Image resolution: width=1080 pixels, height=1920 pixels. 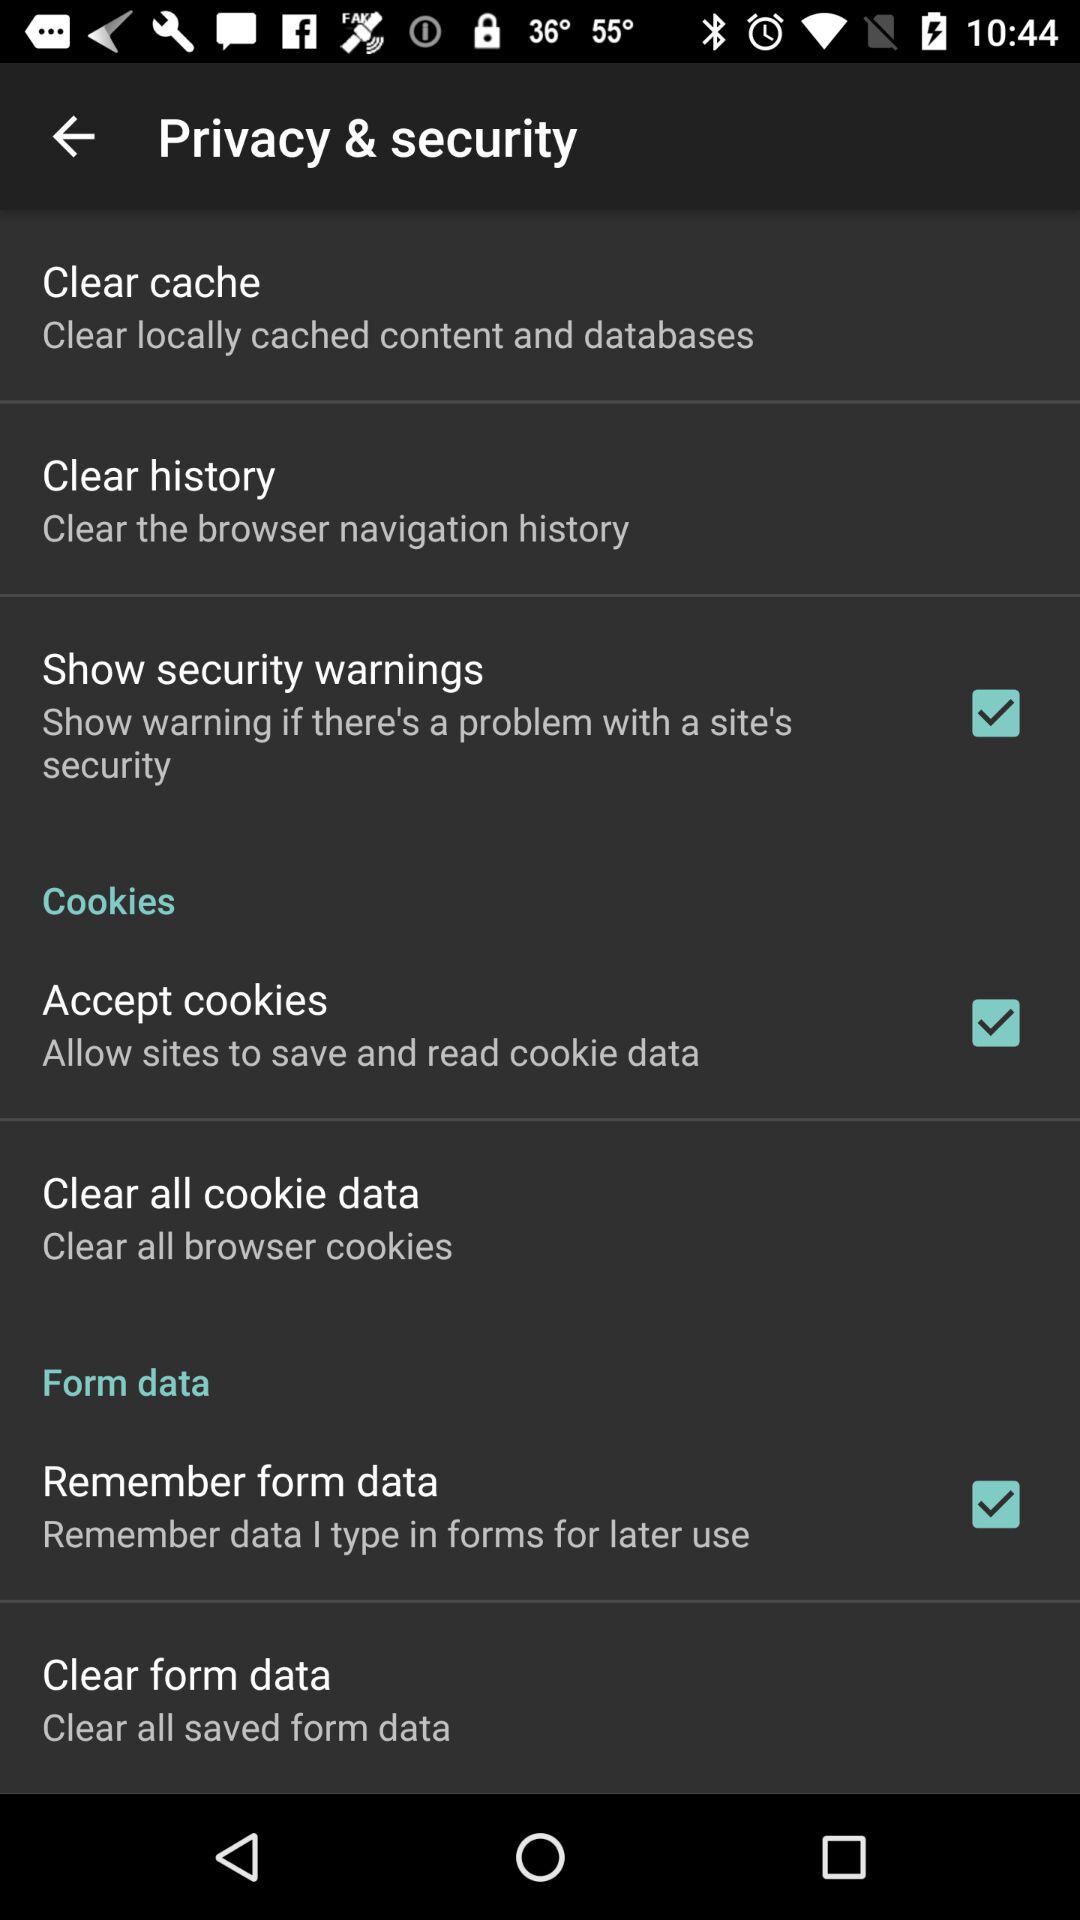 What do you see at coordinates (477, 742) in the screenshot?
I see `choose the item below show security warnings icon` at bounding box center [477, 742].